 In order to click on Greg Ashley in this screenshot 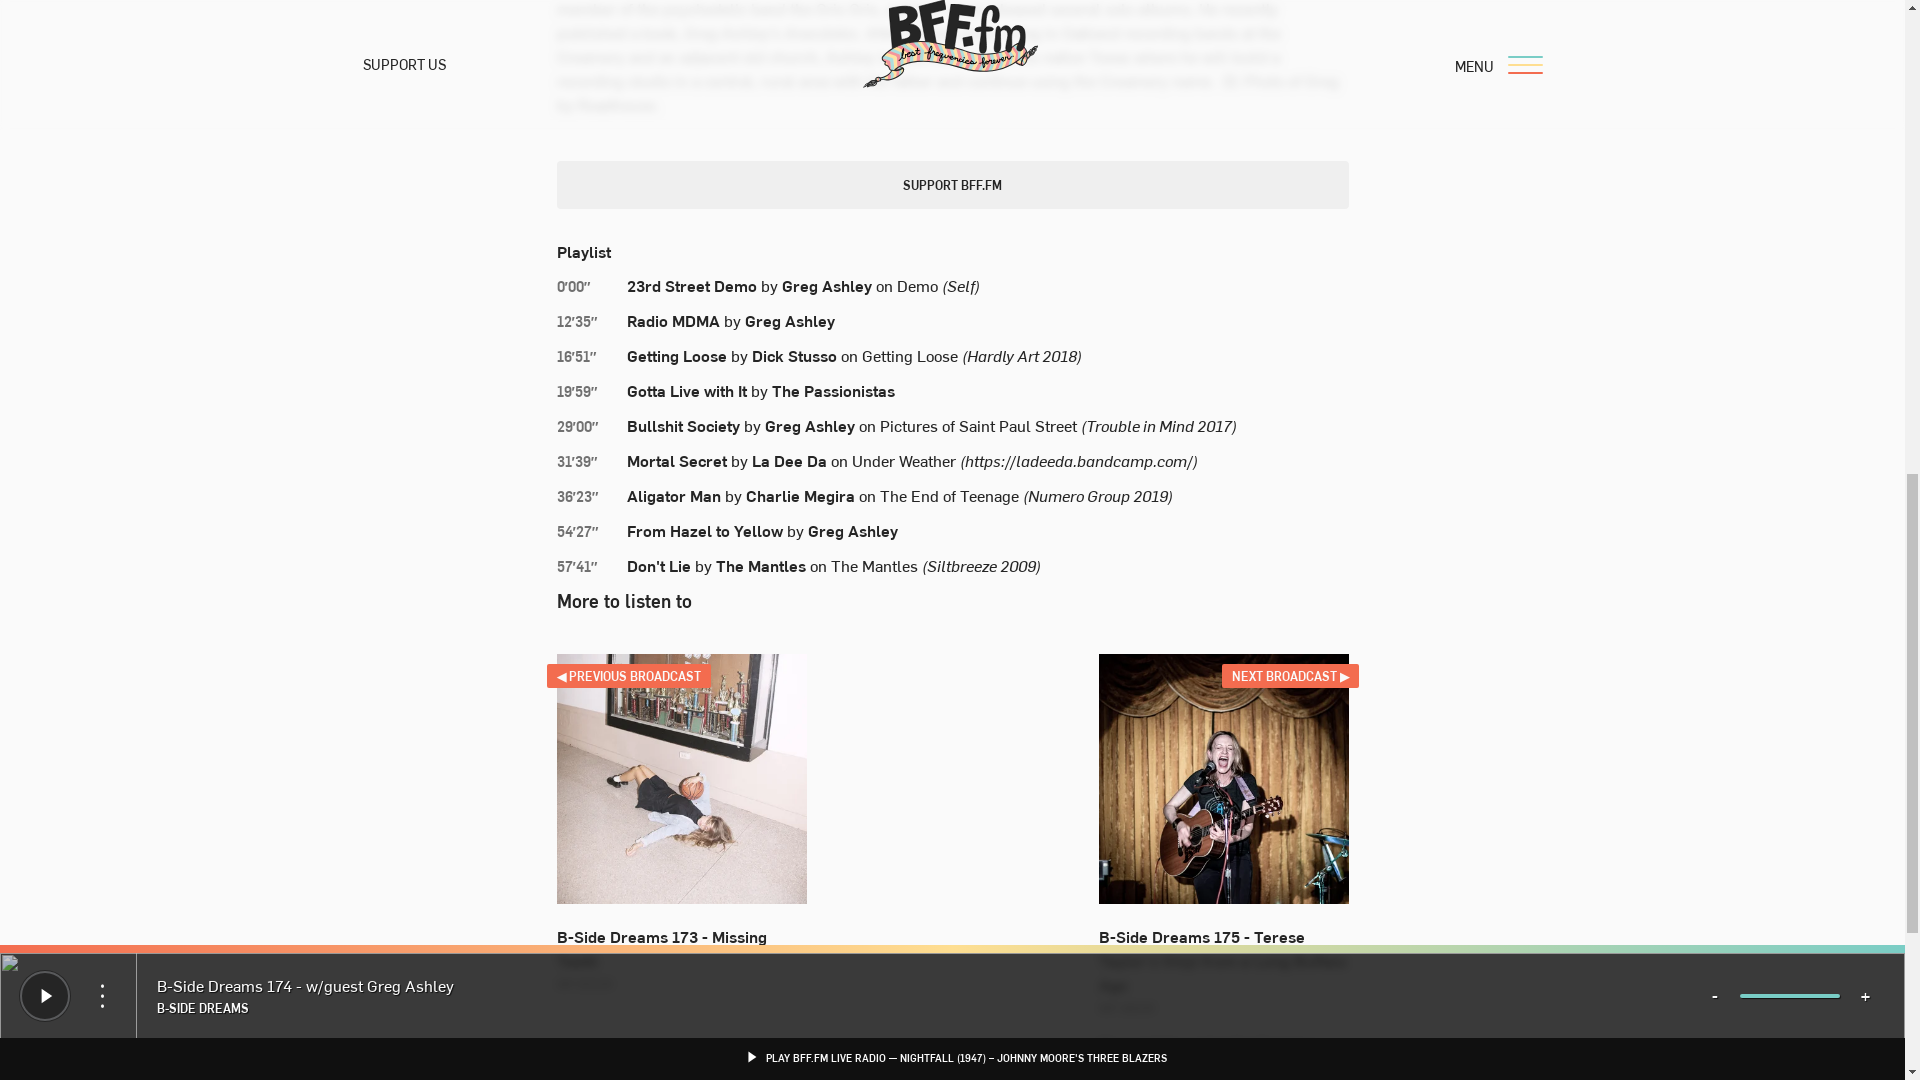, I will do `click(788, 319)`.